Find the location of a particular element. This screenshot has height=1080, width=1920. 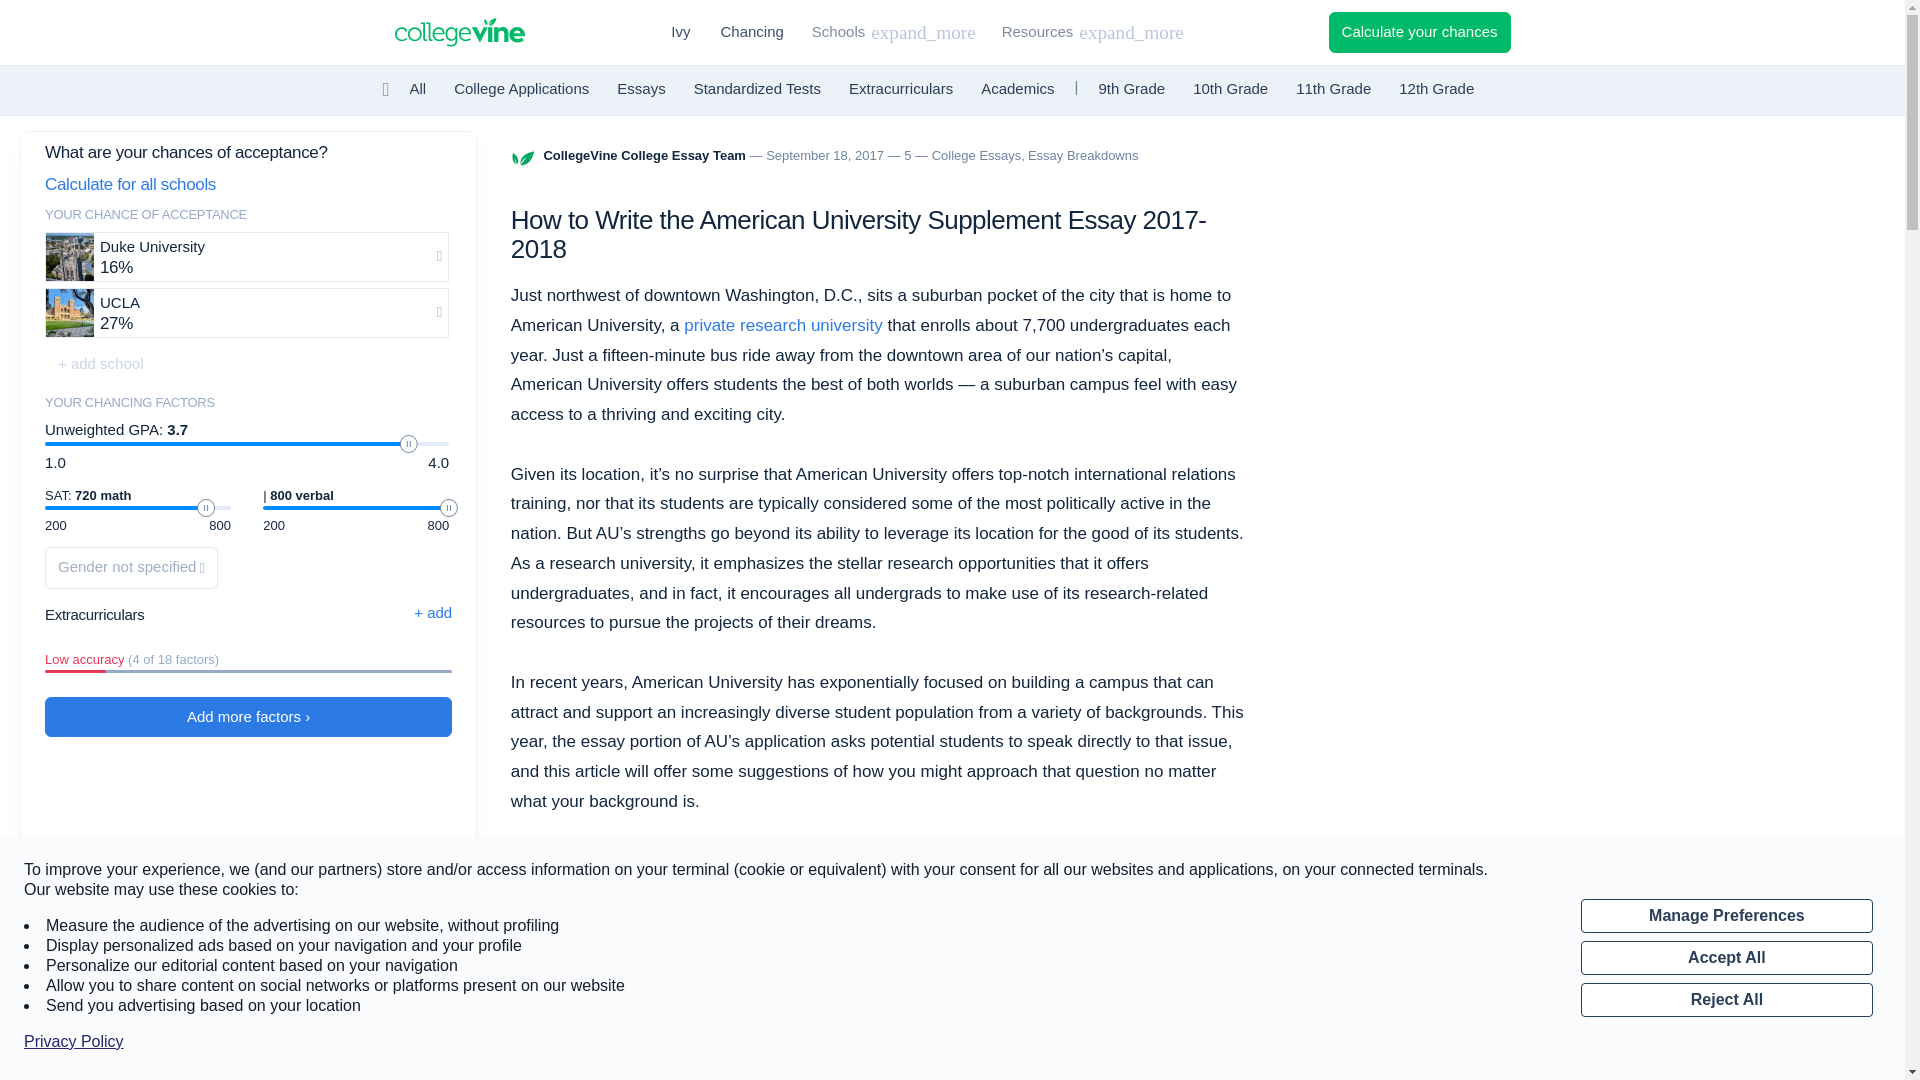

Essays is located at coordinates (640, 90).